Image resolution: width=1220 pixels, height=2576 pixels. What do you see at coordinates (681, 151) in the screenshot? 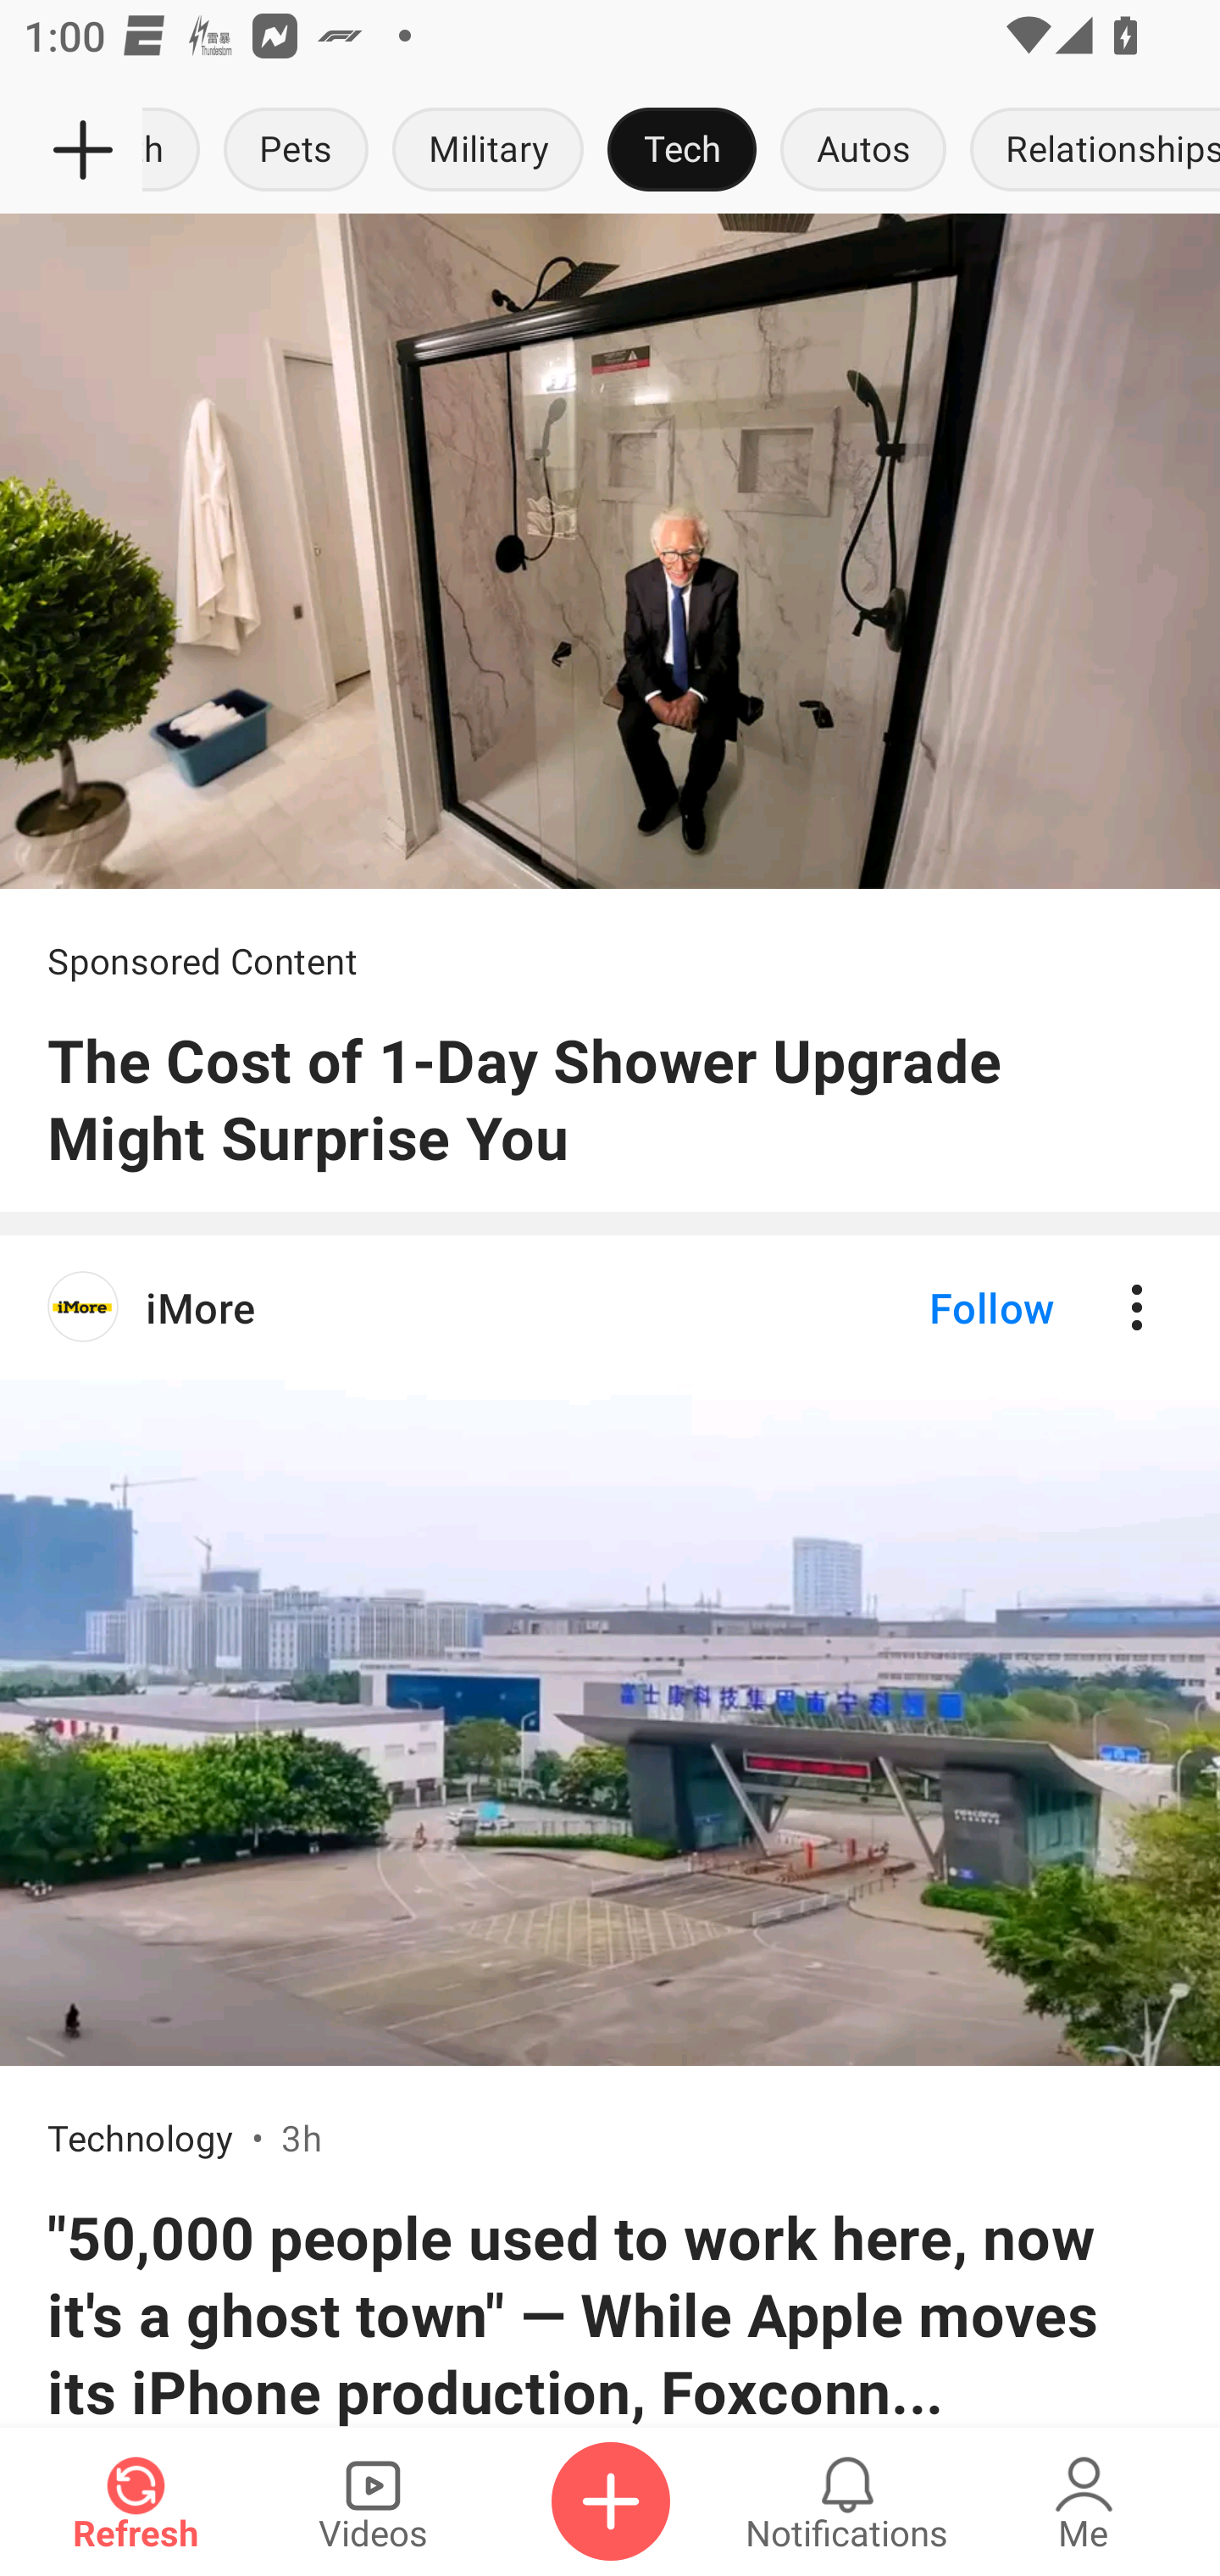
I see `Tech` at bounding box center [681, 151].